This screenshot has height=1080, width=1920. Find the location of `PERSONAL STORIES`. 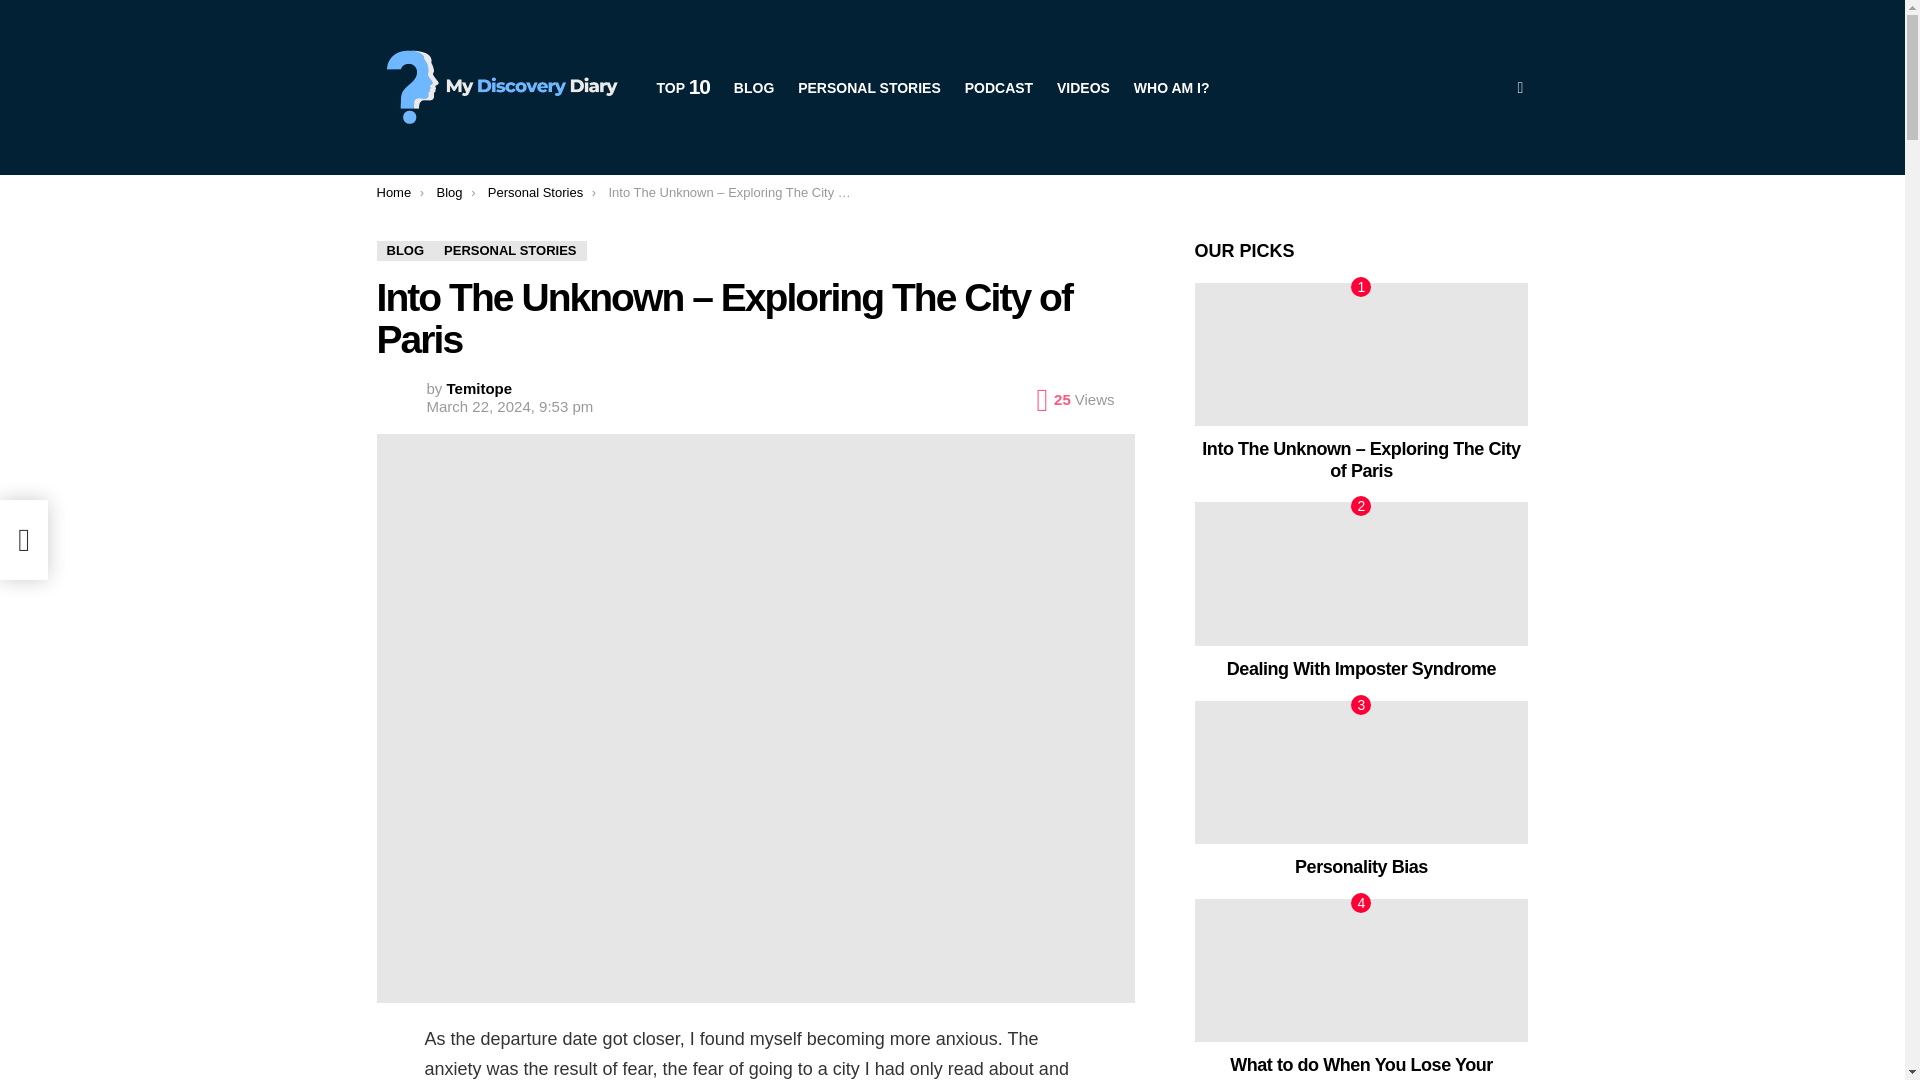

PERSONAL STORIES is located at coordinates (868, 86).